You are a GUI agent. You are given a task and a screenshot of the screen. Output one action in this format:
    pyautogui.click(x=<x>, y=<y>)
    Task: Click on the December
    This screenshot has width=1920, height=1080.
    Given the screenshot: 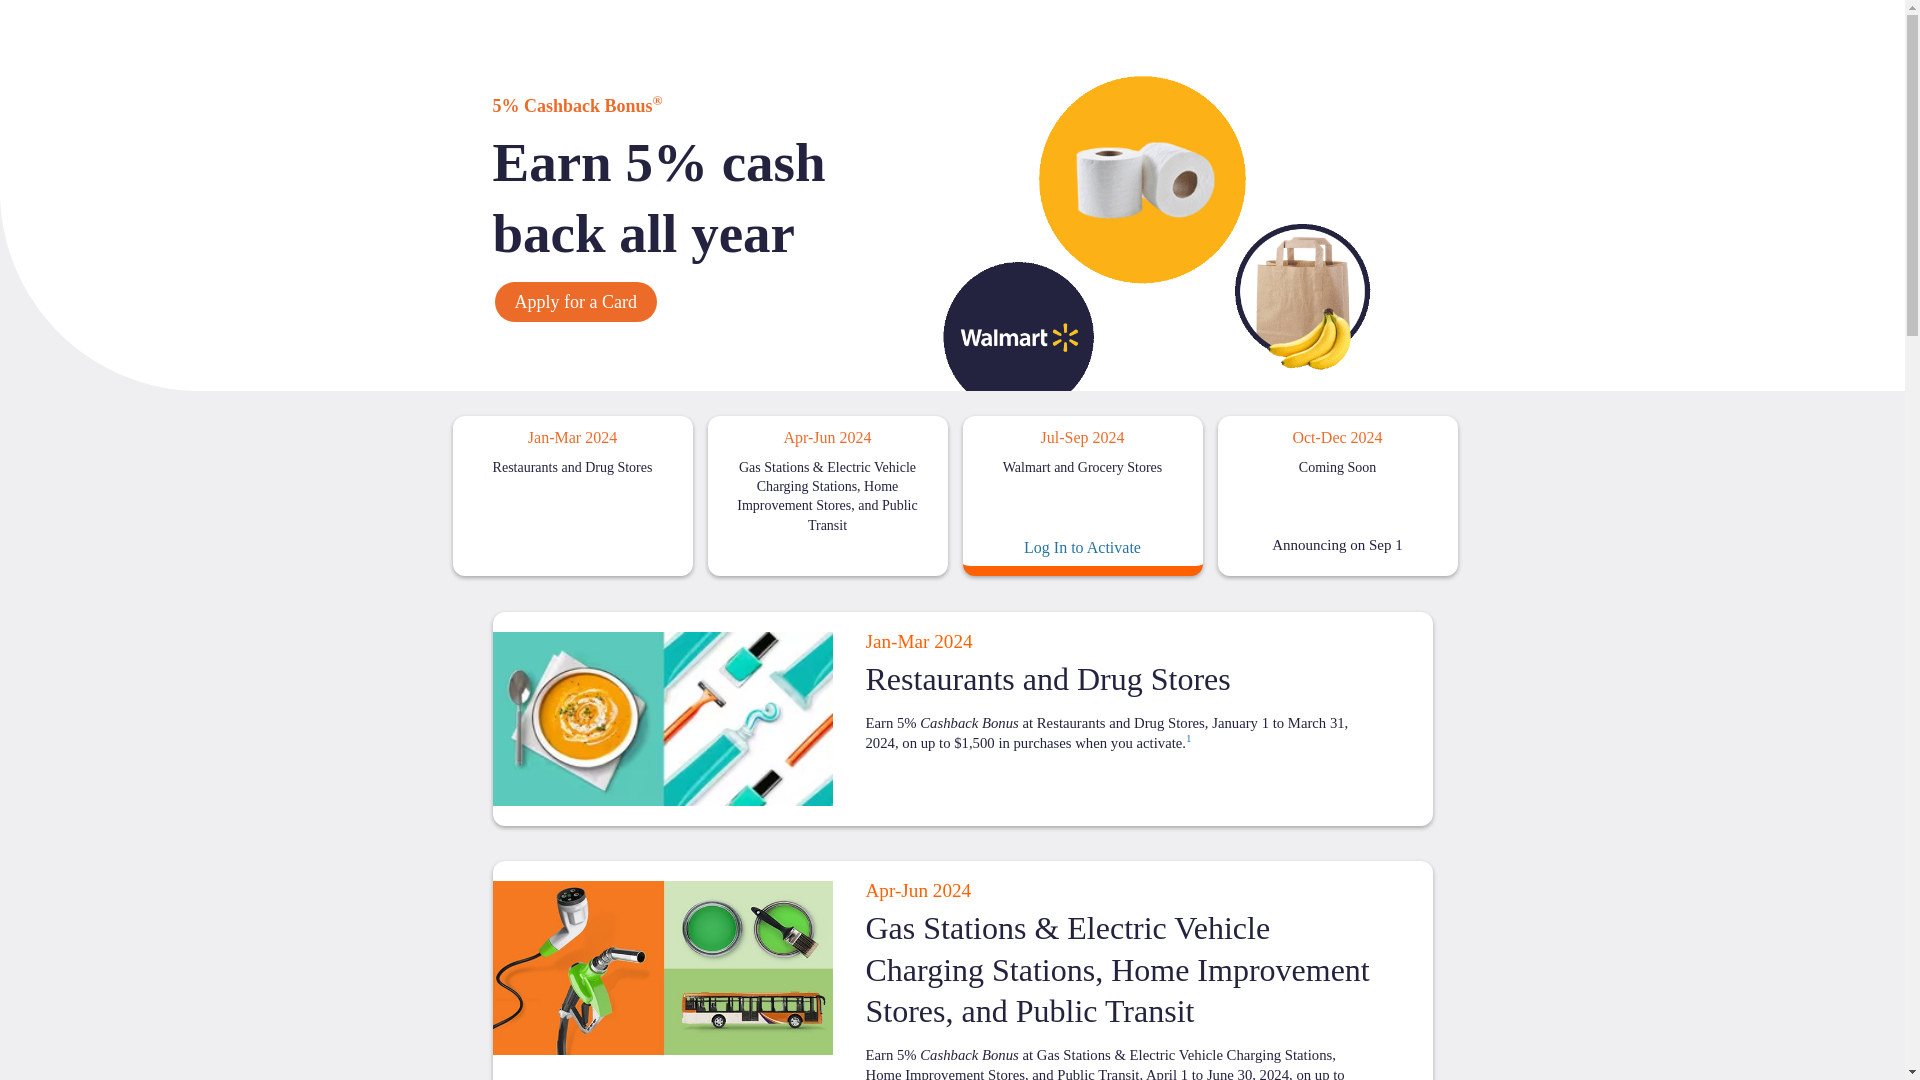 What is the action you would take?
    pyautogui.click(x=1334, y=437)
    